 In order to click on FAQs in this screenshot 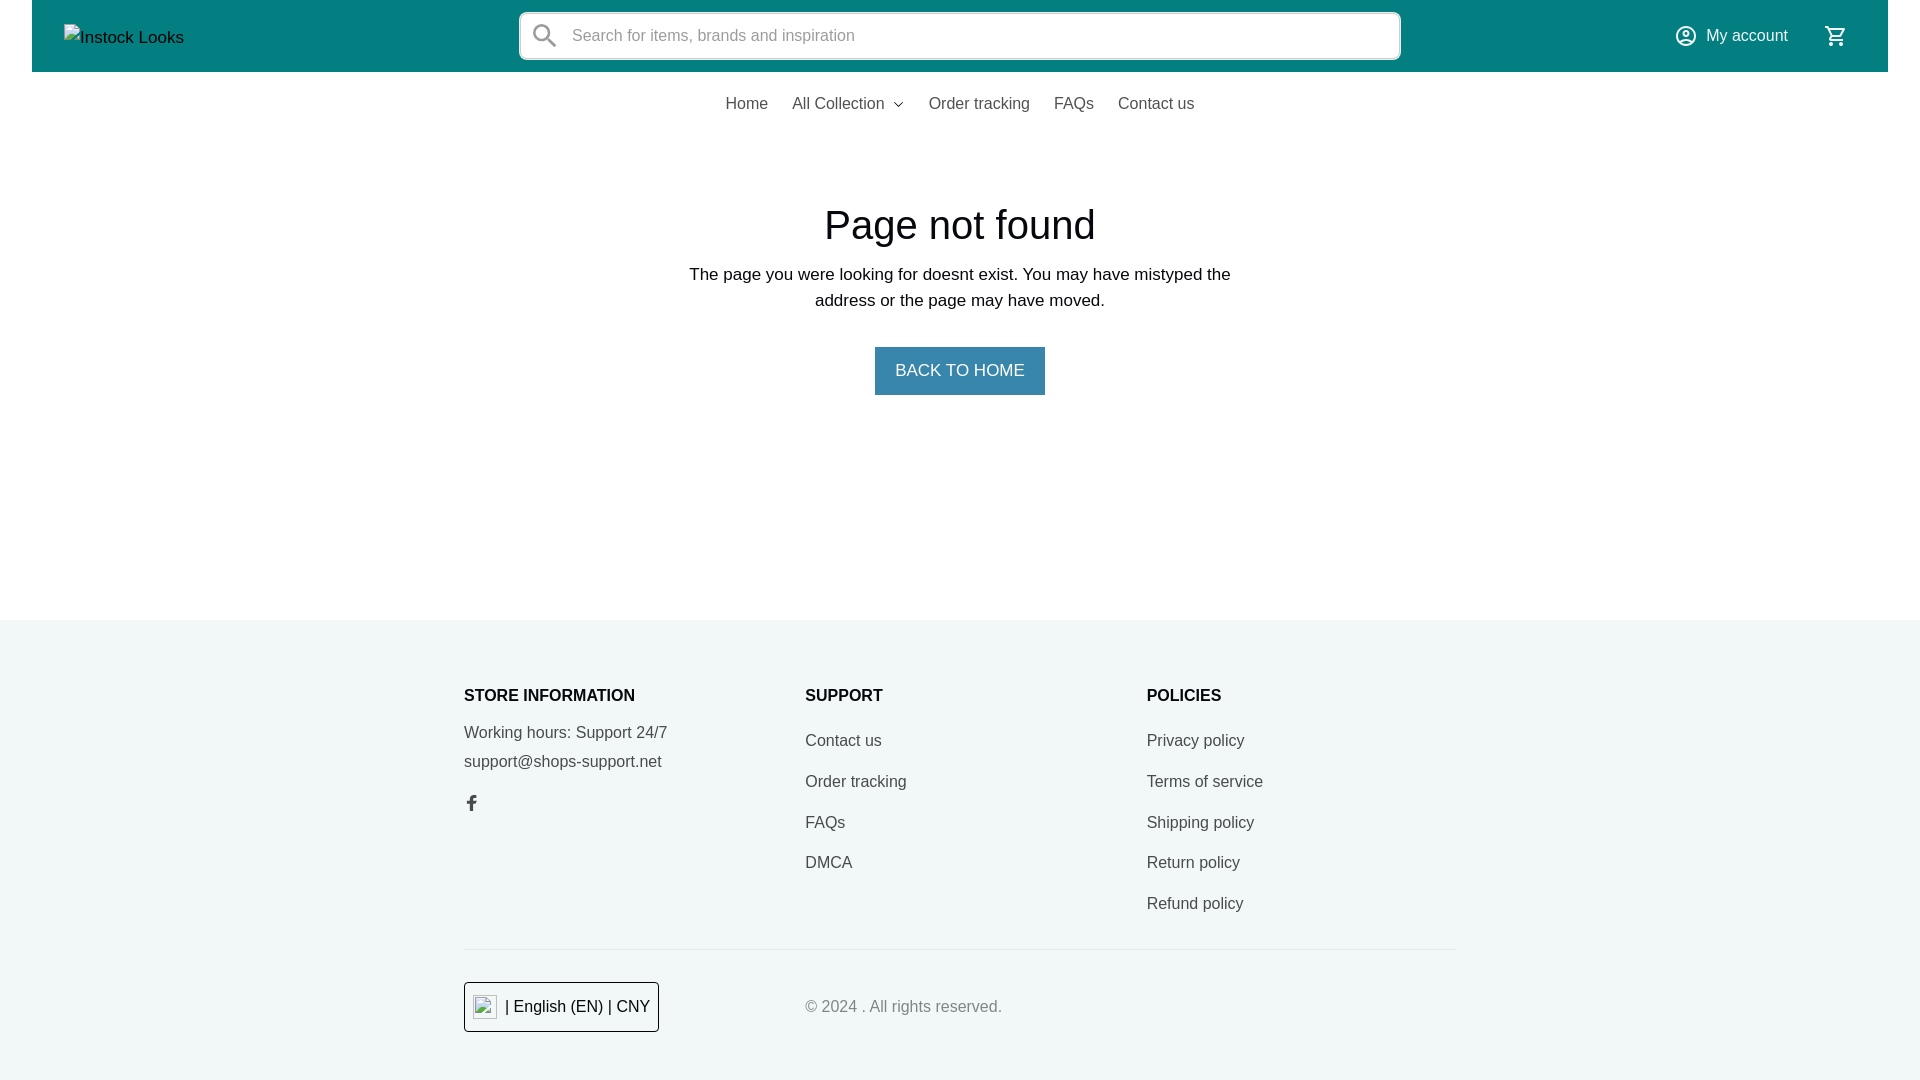, I will do `click(1074, 104)`.